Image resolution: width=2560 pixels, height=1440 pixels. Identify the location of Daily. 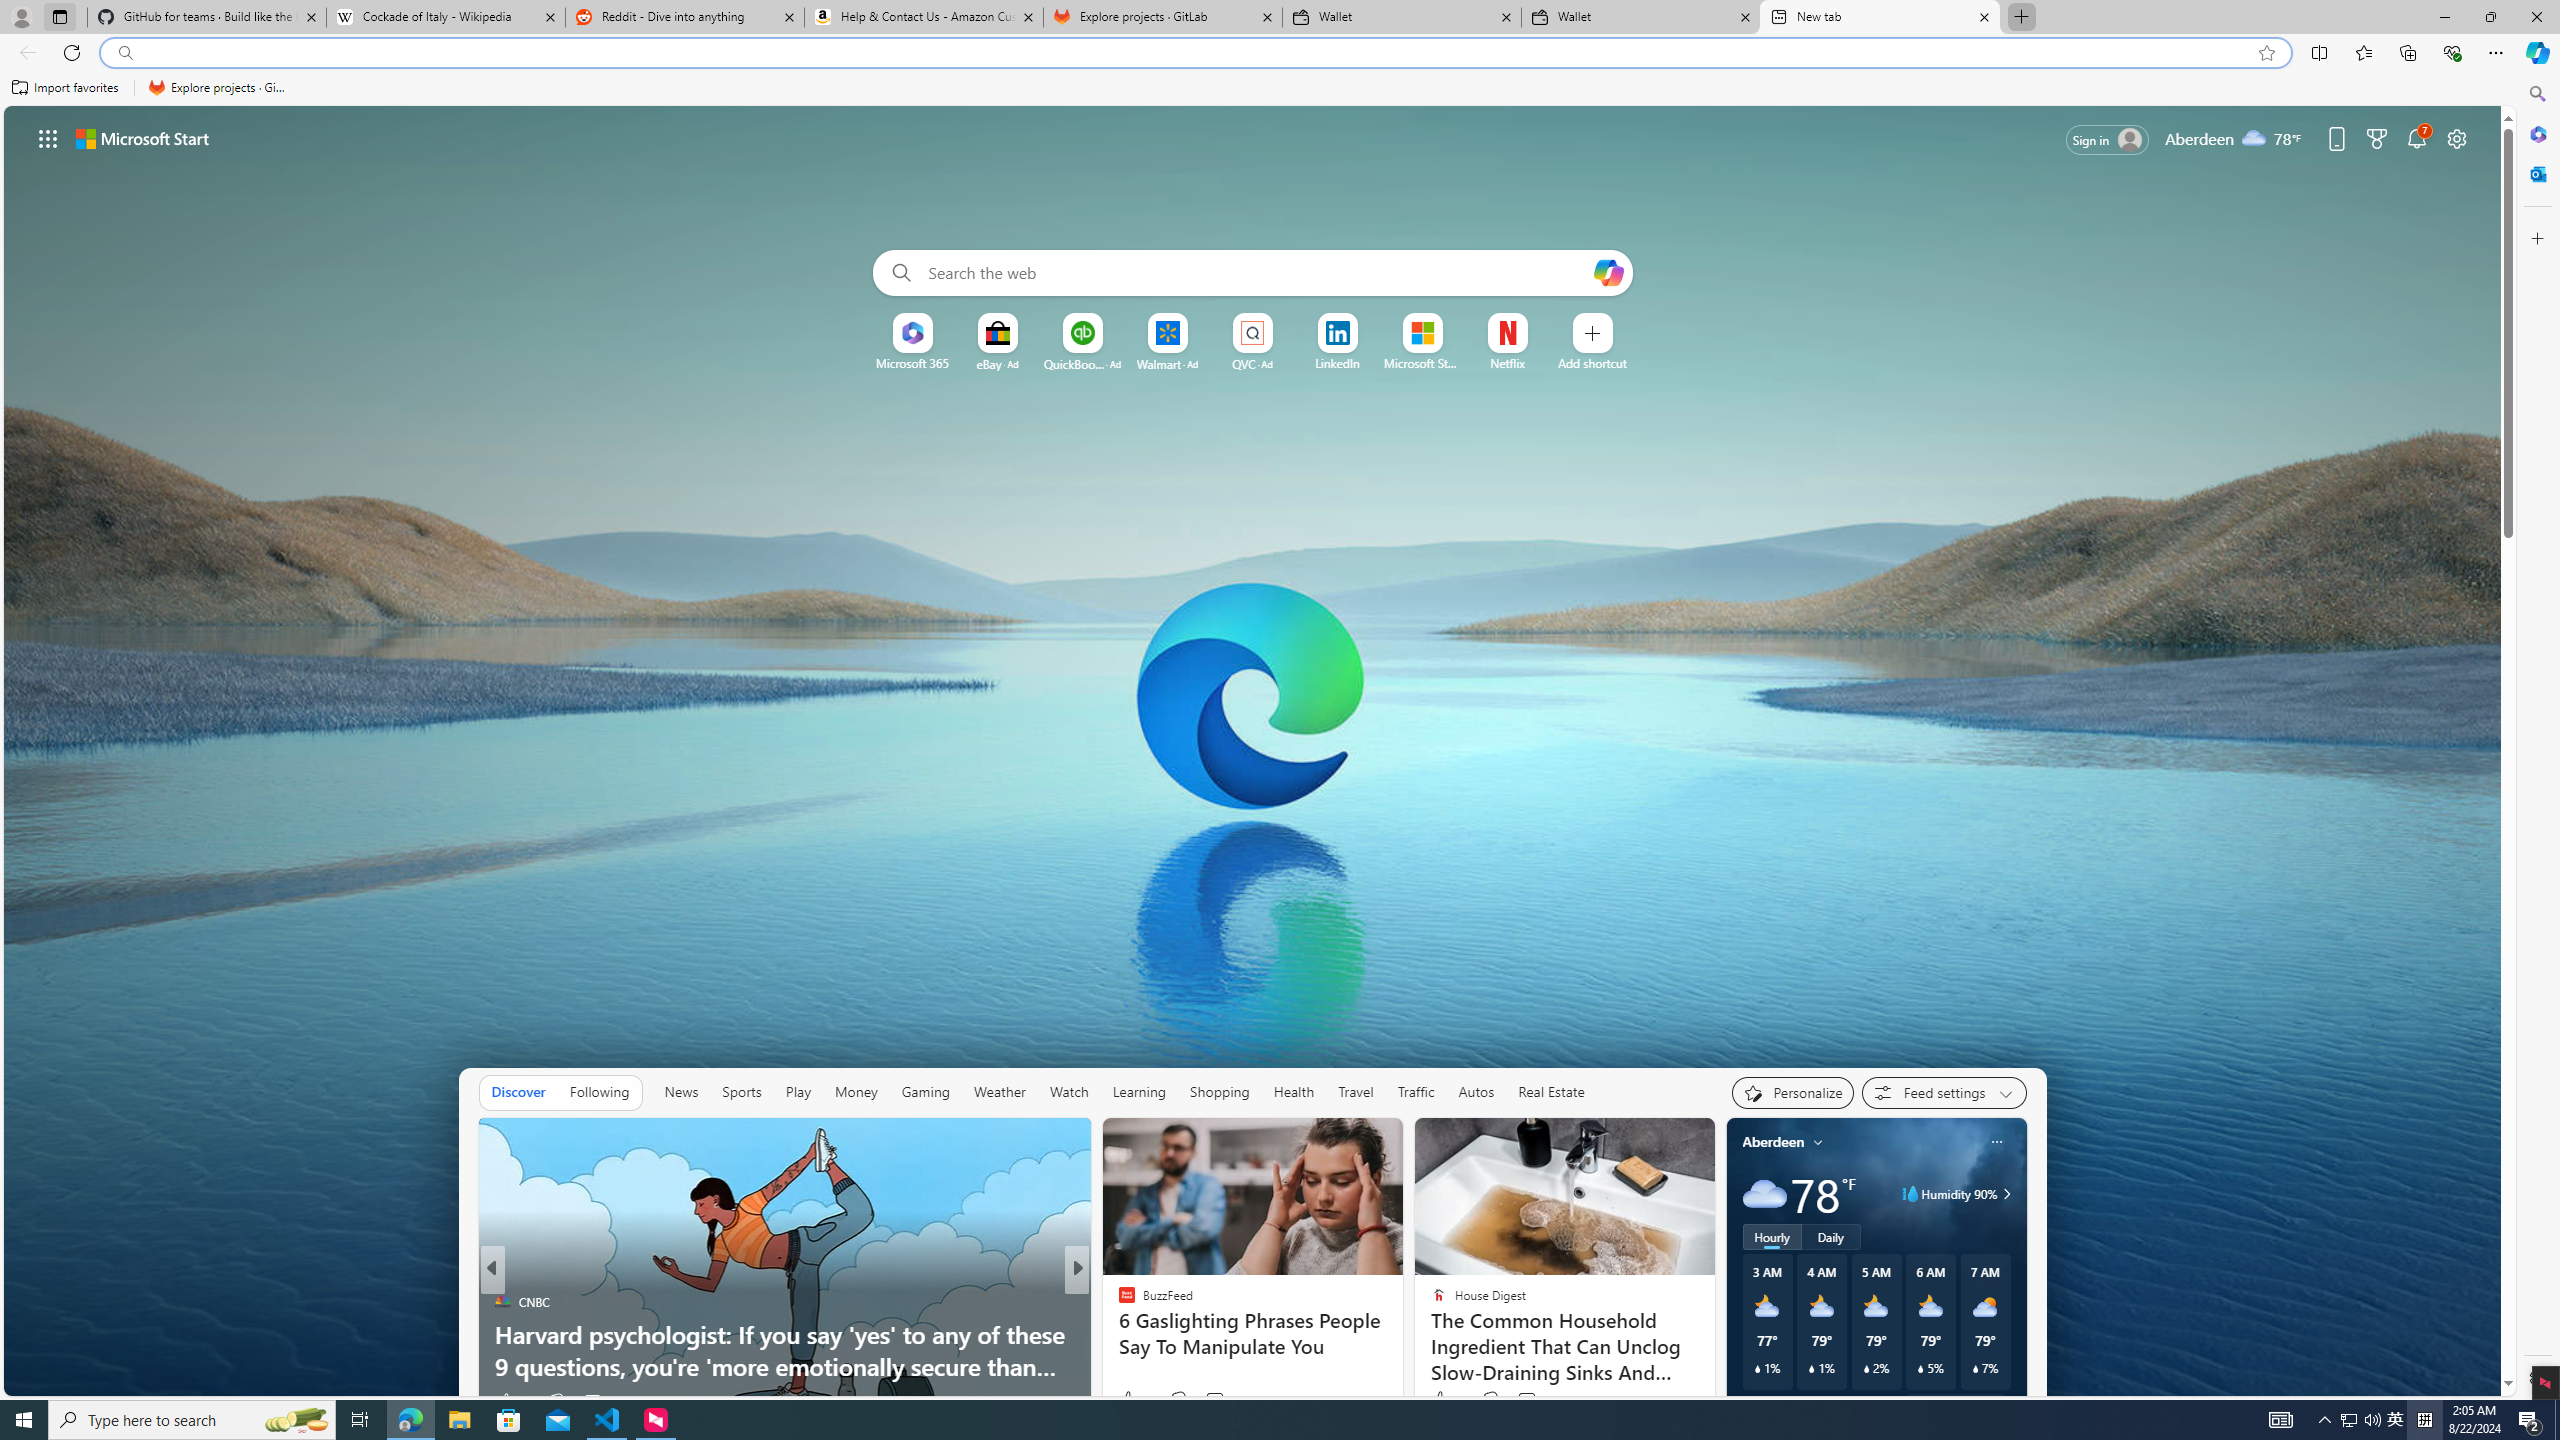
(1832, 1236).